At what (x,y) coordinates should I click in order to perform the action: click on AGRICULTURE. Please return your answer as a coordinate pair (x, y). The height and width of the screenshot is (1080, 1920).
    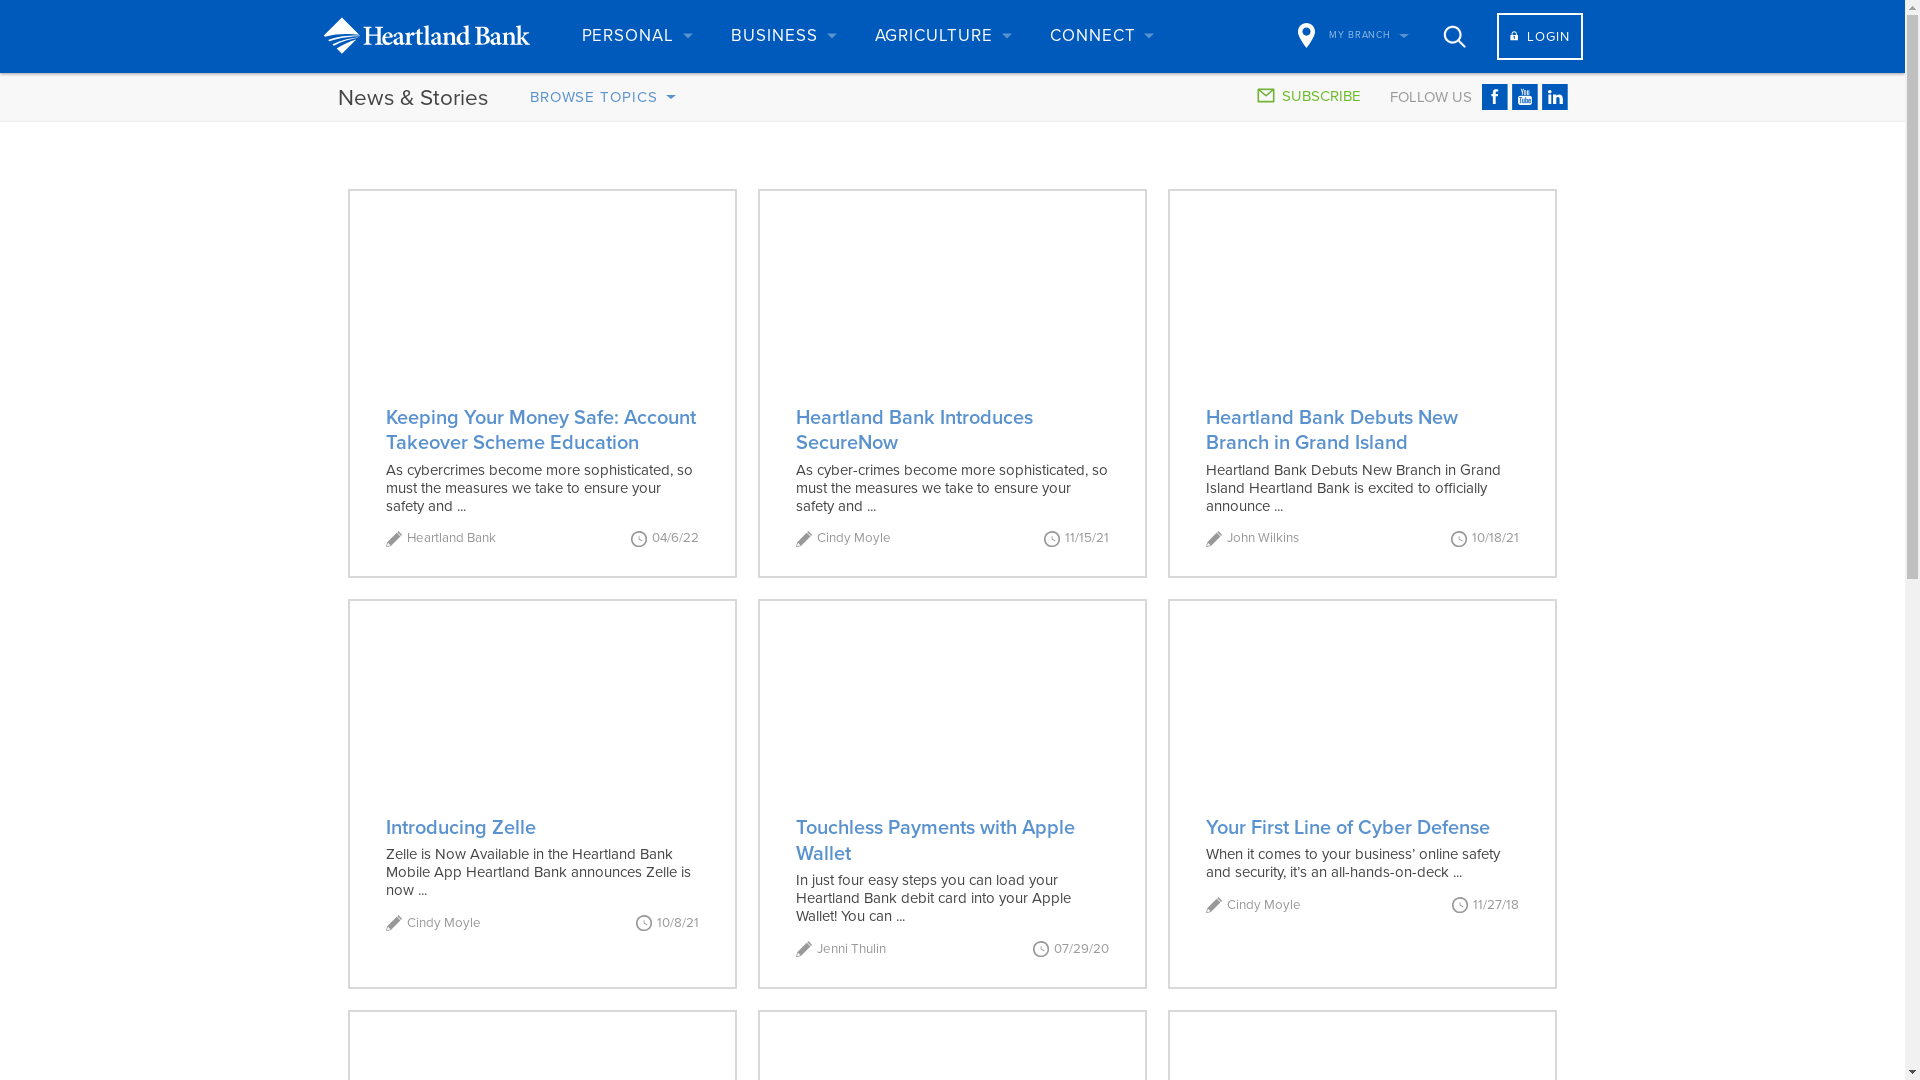
    Looking at the image, I should click on (941, 36).